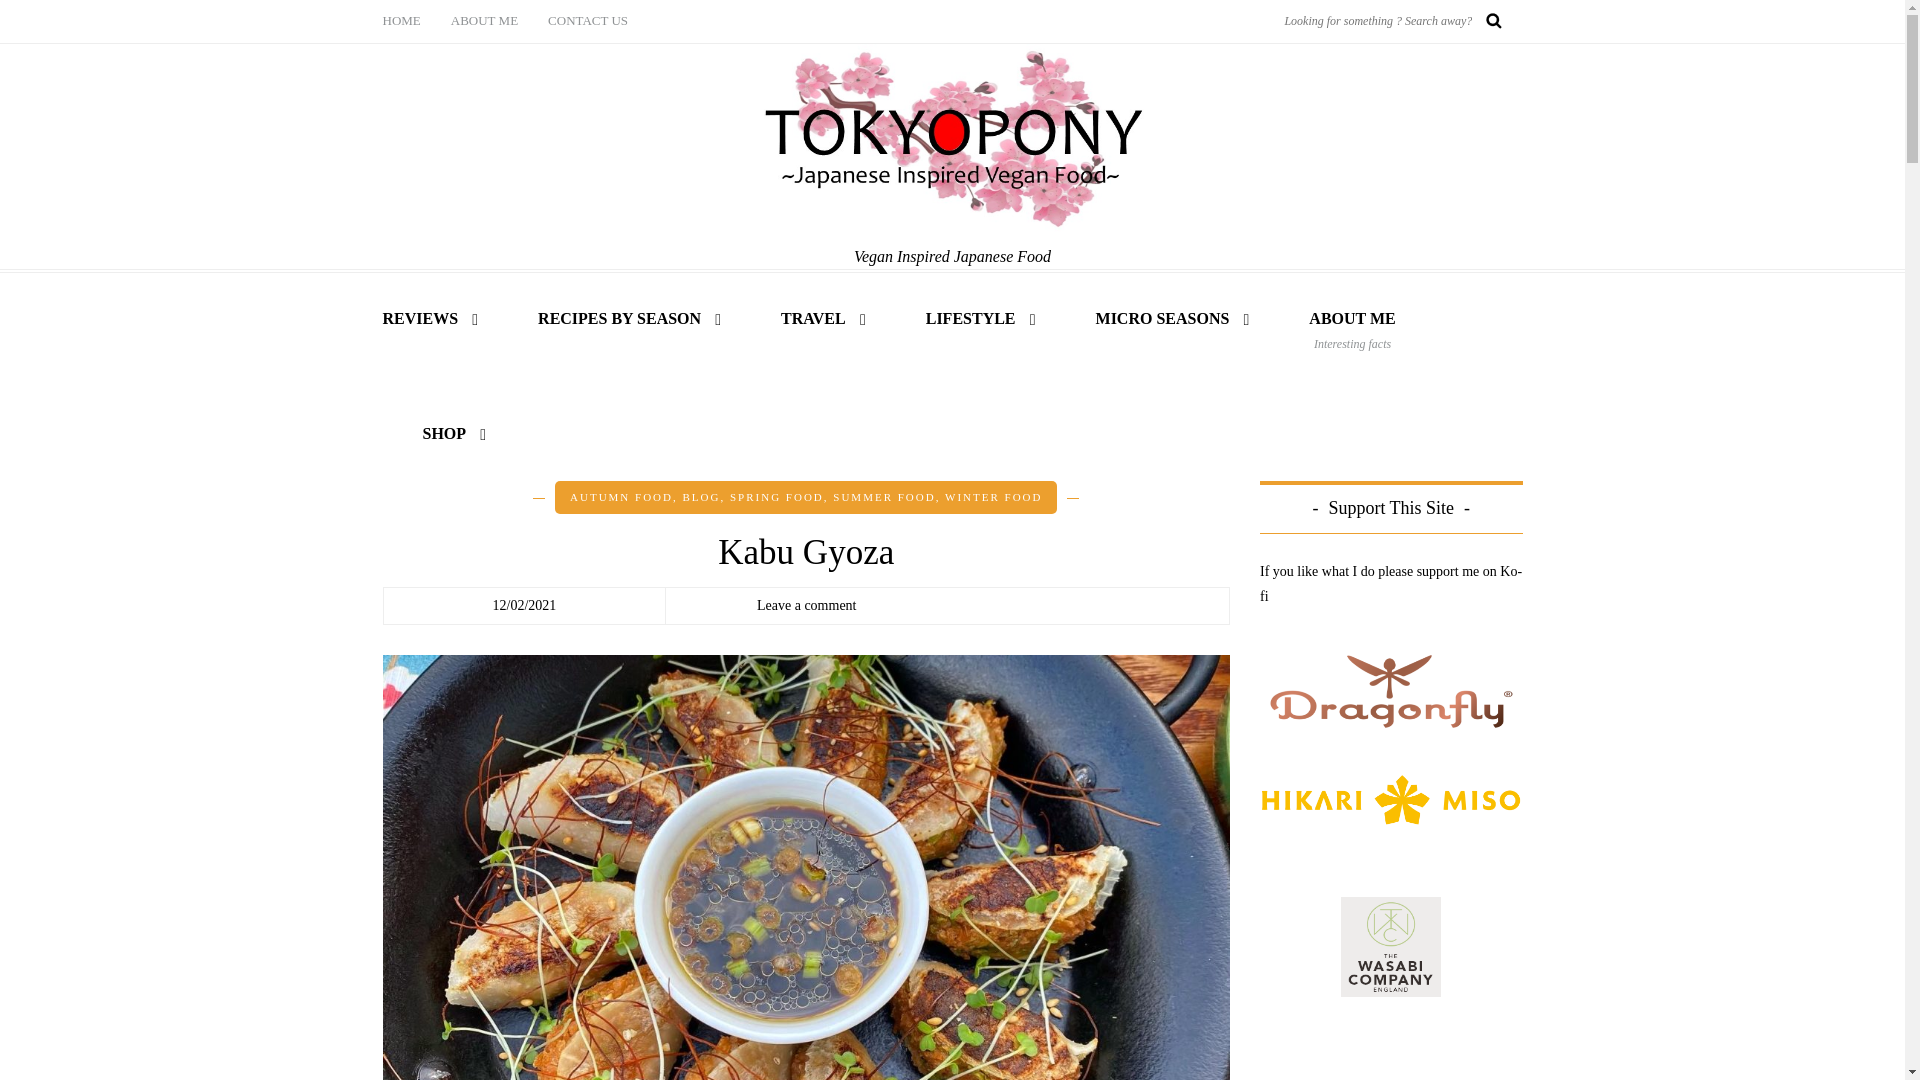 This screenshot has width=1920, height=1080. Describe the element at coordinates (588, 22) in the screenshot. I see `CONTACT US` at that location.